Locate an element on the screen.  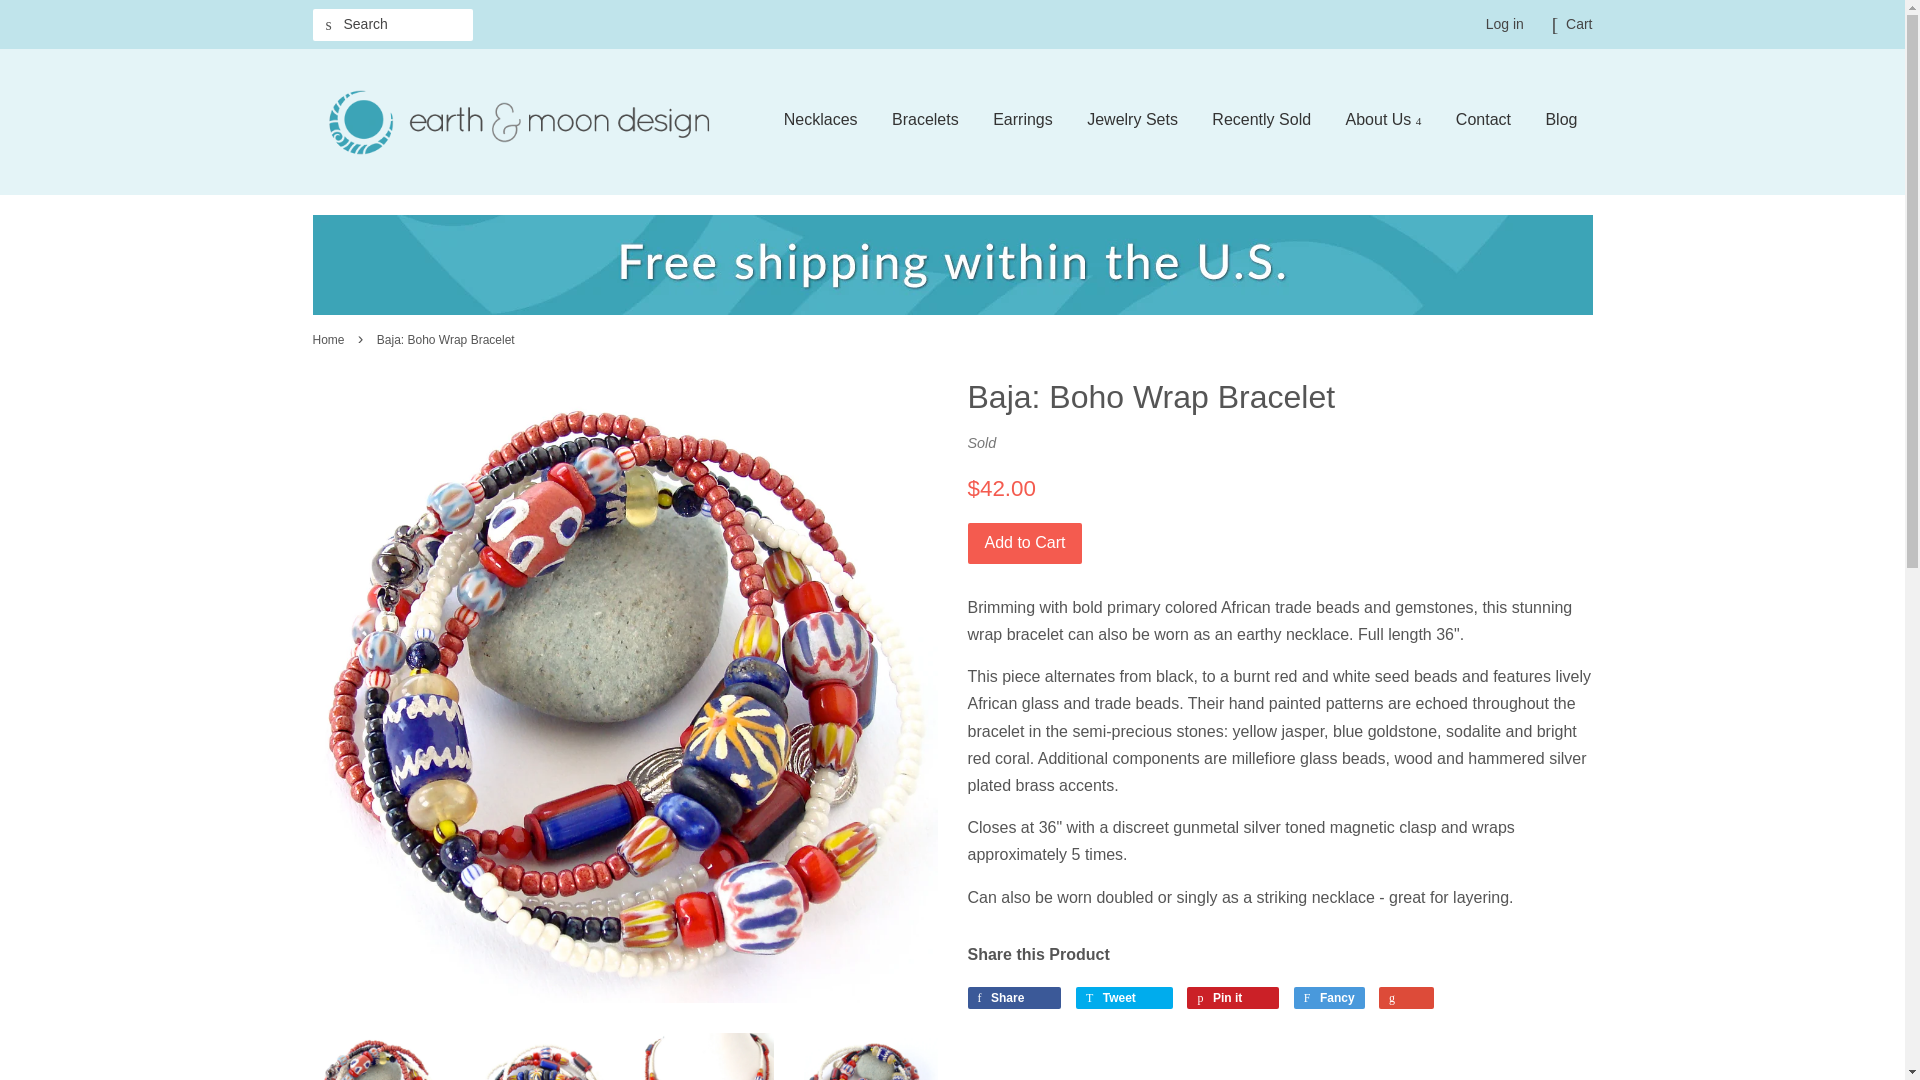
Back to the frontpage is located at coordinates (330, 339).